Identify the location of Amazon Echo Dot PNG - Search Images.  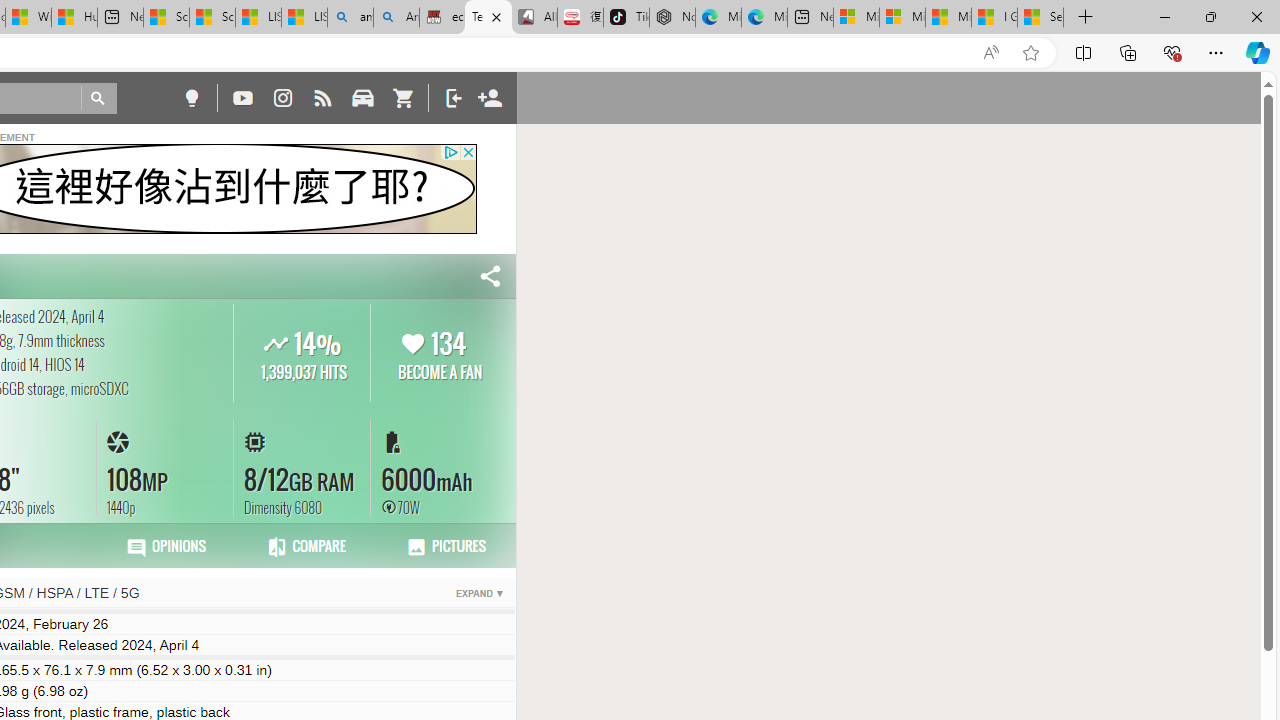
(396, 18).